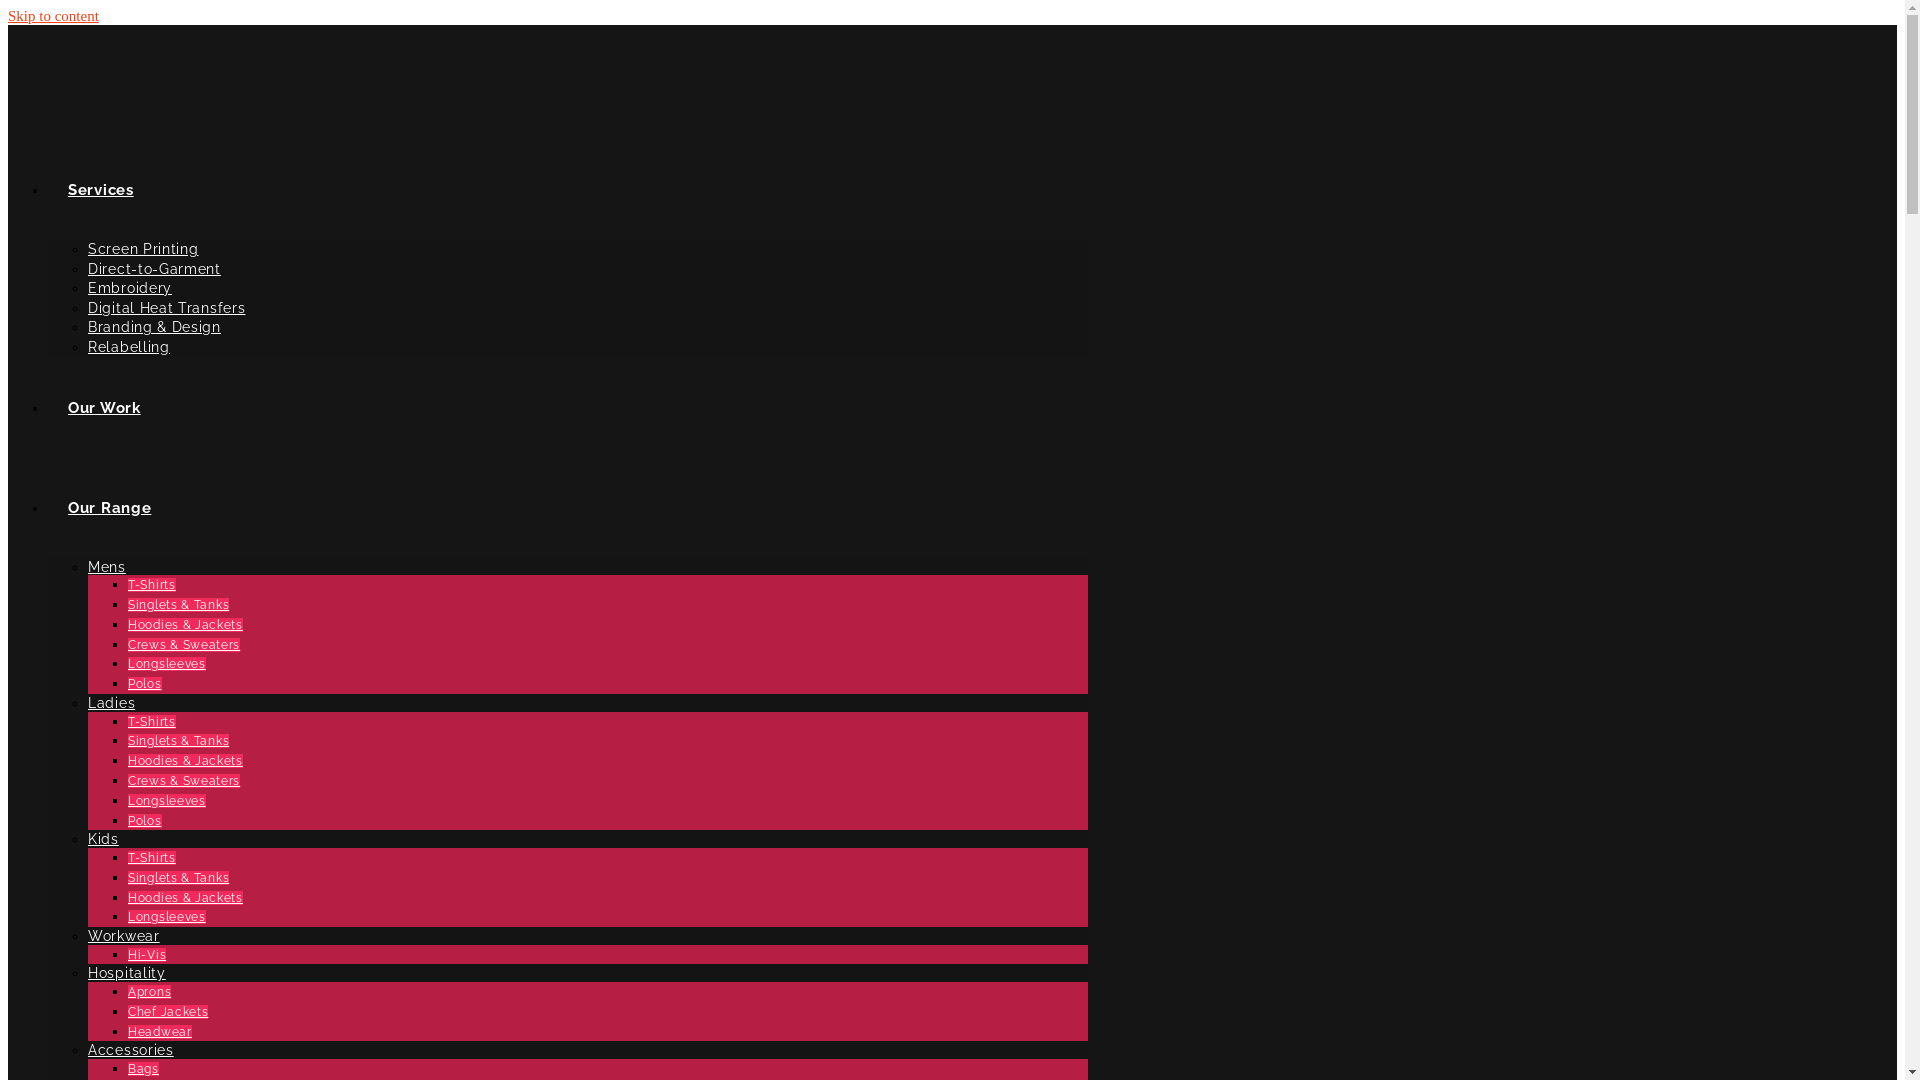  I want to click on Ladies, so click(112, 703).